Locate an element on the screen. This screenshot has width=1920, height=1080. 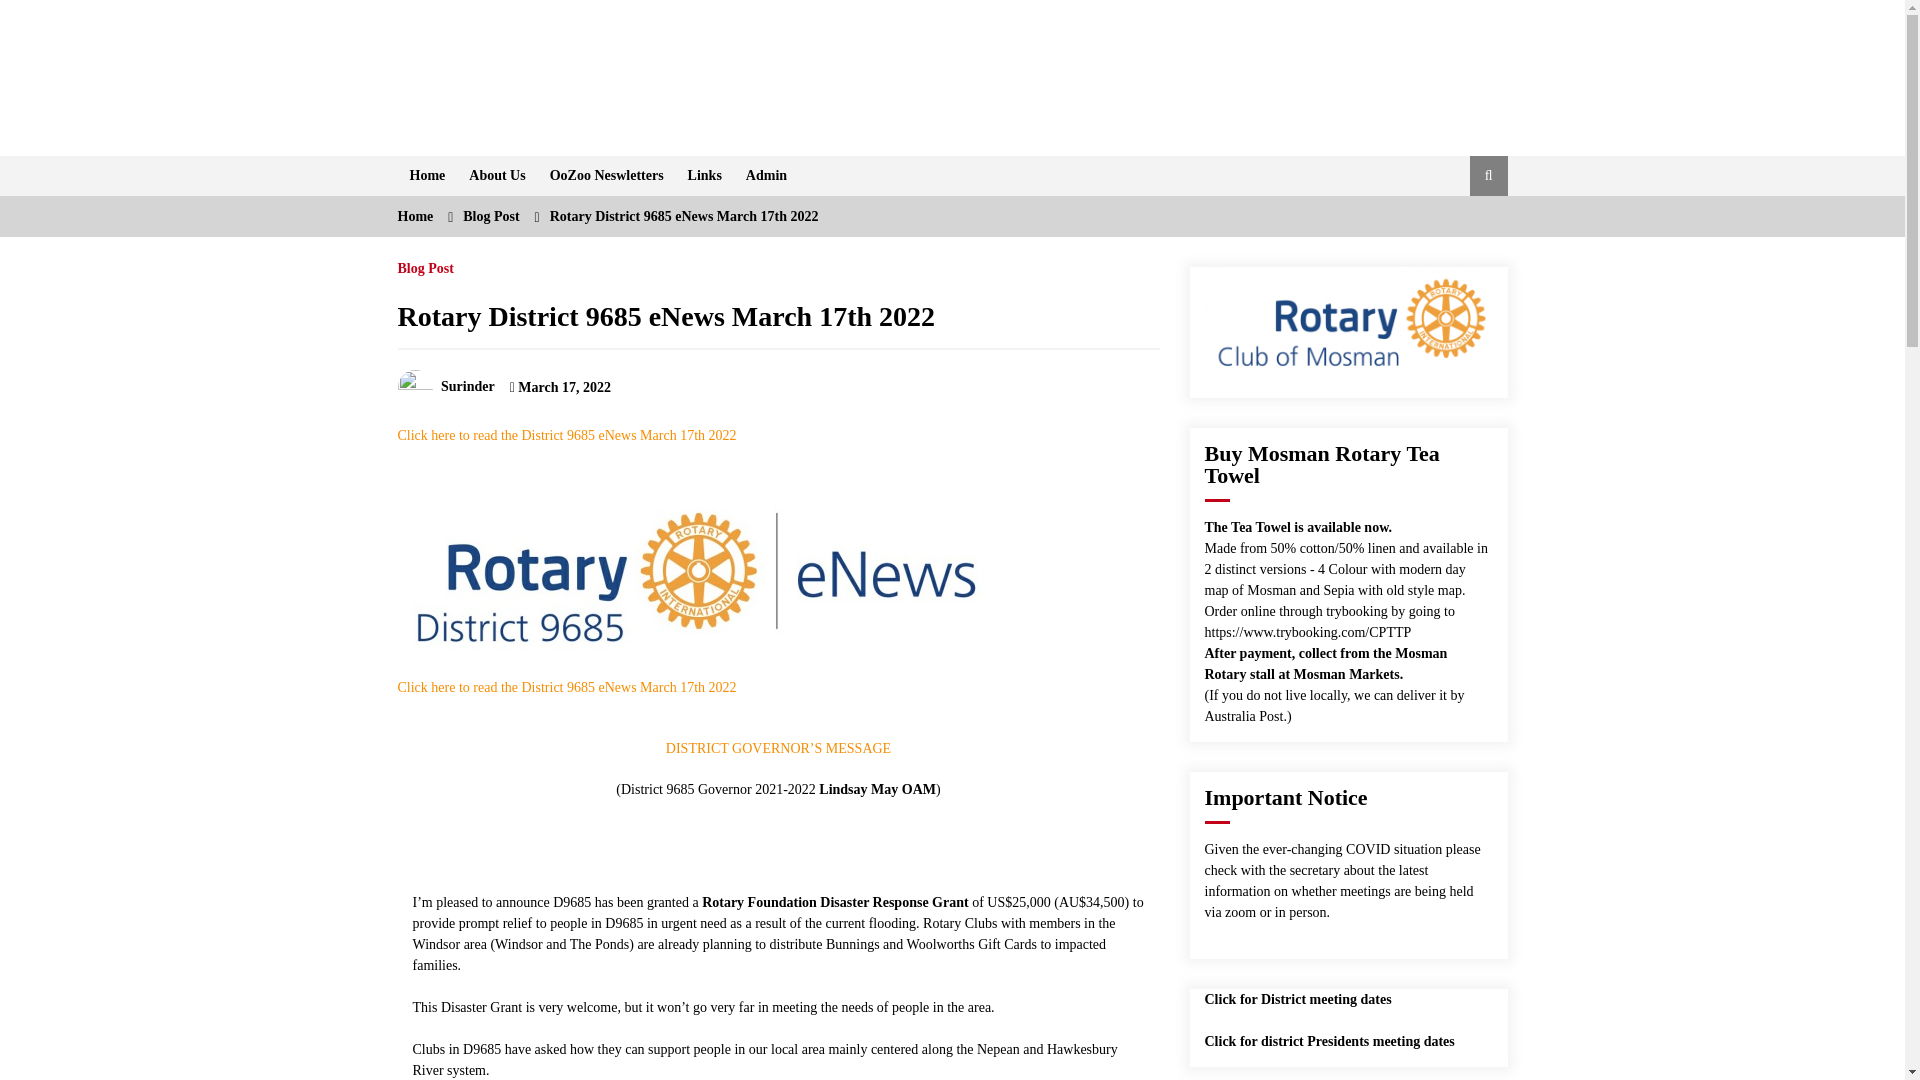
Click here to read the District 9685 eNews March 17th 2022 is located at coordinates (567, 434).